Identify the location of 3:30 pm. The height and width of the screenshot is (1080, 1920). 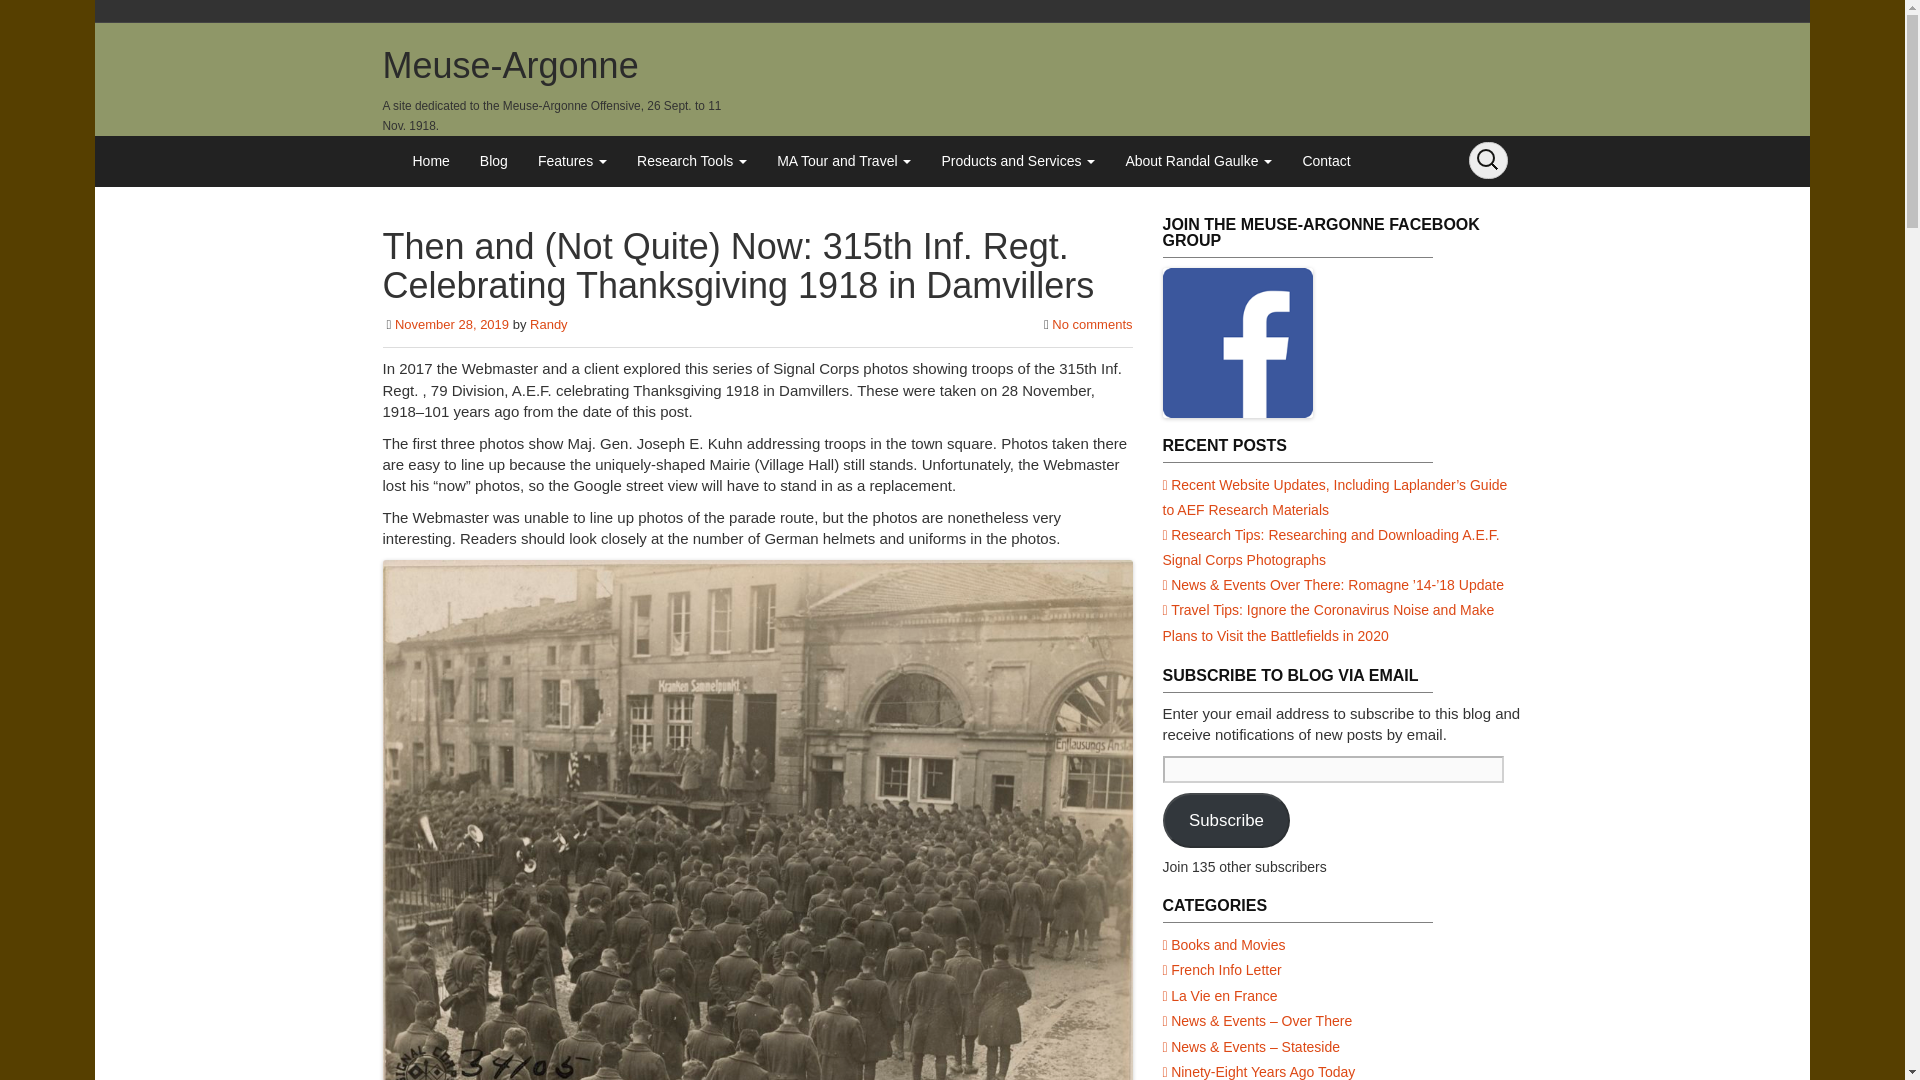
(452, 324).